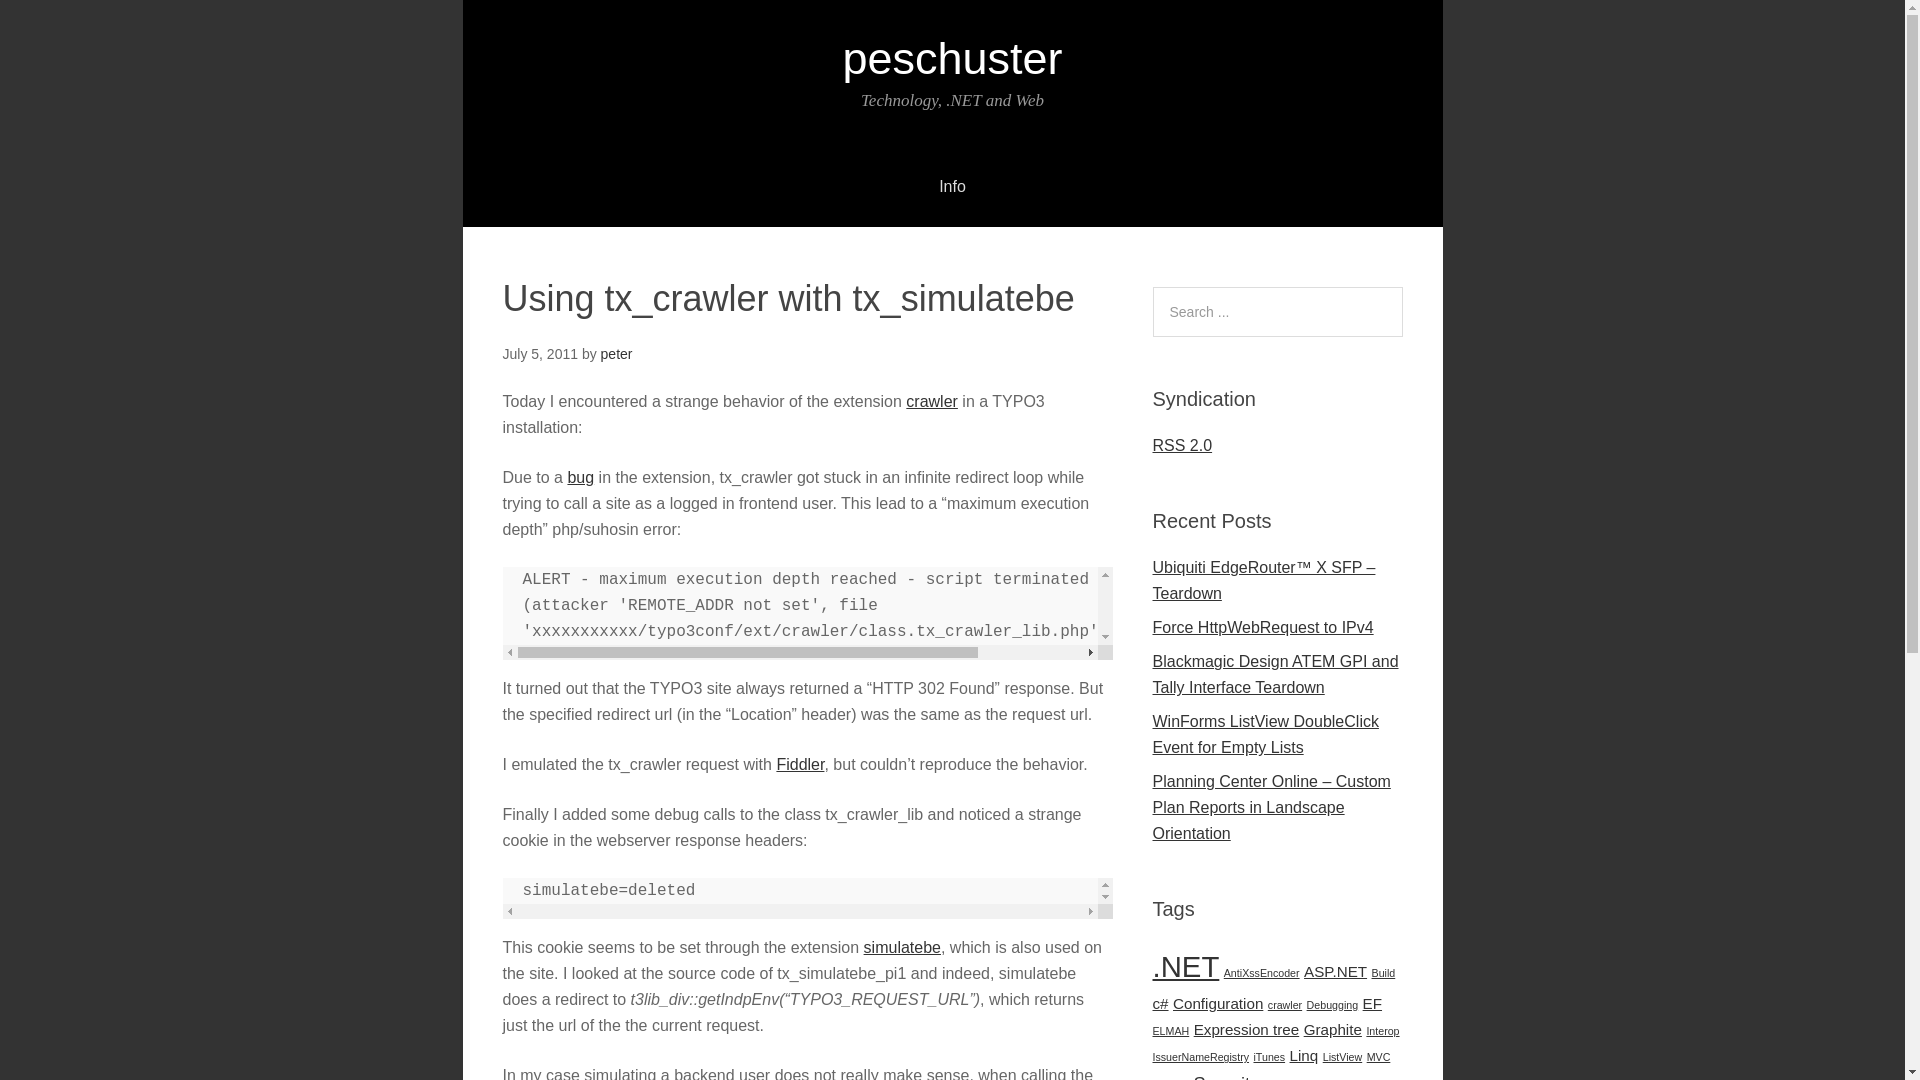 The width and height of the screenshot is (1920, 1080). I want to click on ASP.NET, so click(1335, 971).